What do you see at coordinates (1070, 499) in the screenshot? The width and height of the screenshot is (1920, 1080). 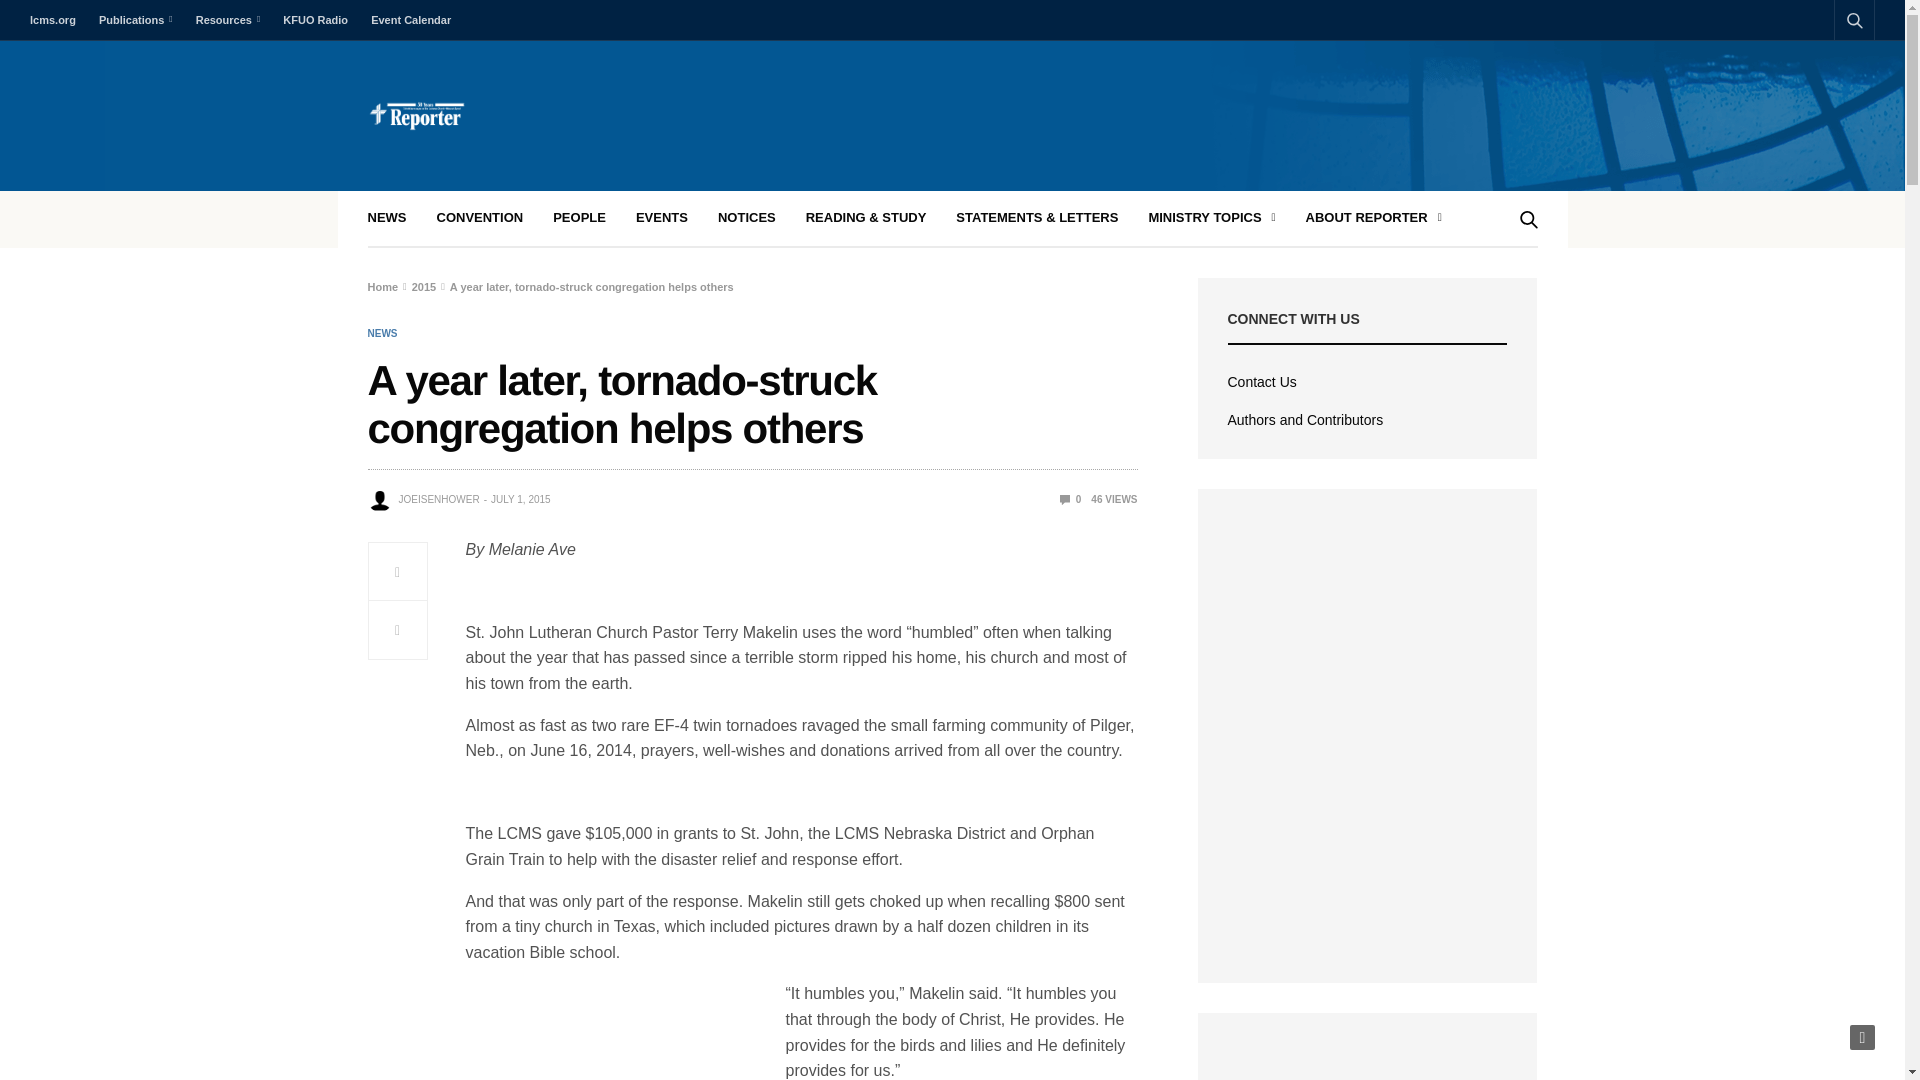 I see `A year later, tornado-struck congregation helps others` at bounding box center [1070, 499].